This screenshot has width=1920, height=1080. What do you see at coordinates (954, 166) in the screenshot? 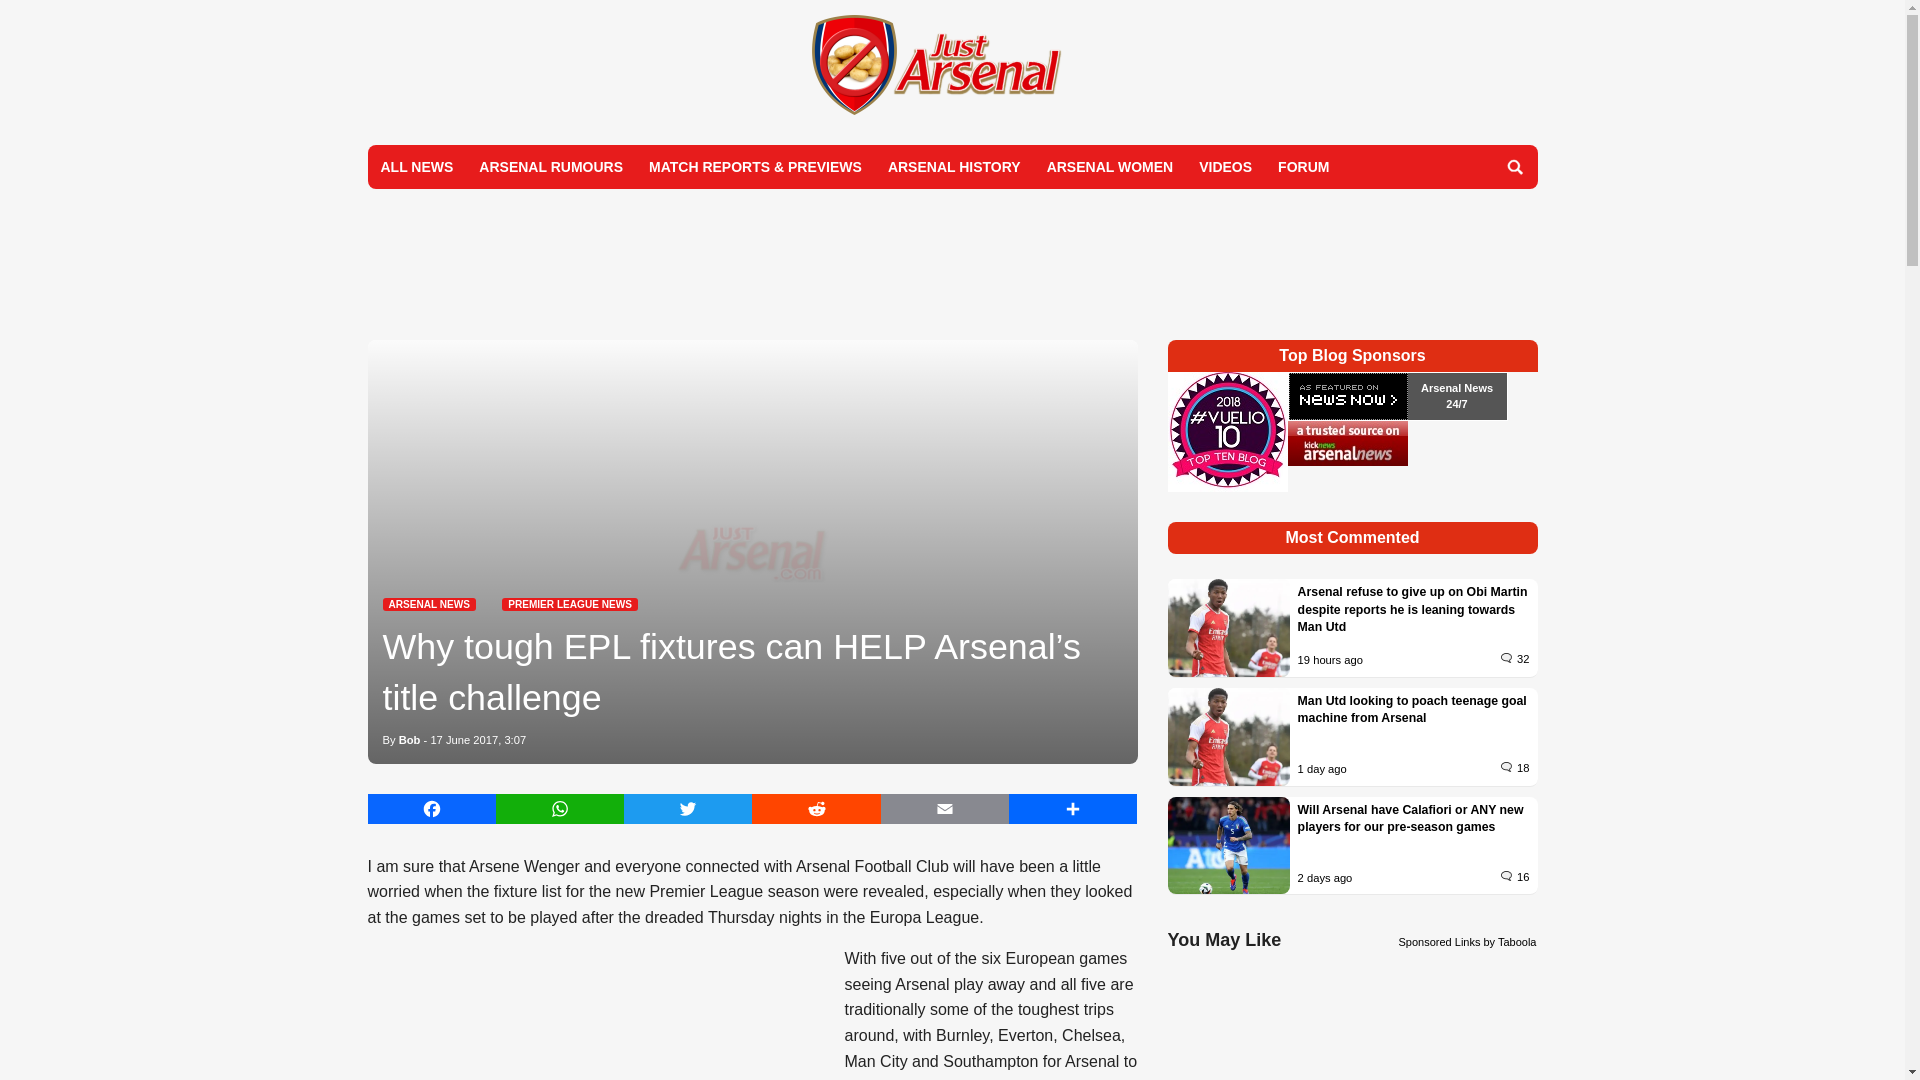
I see `ARSENAL HISTORY` at bounding box center [954, 166].